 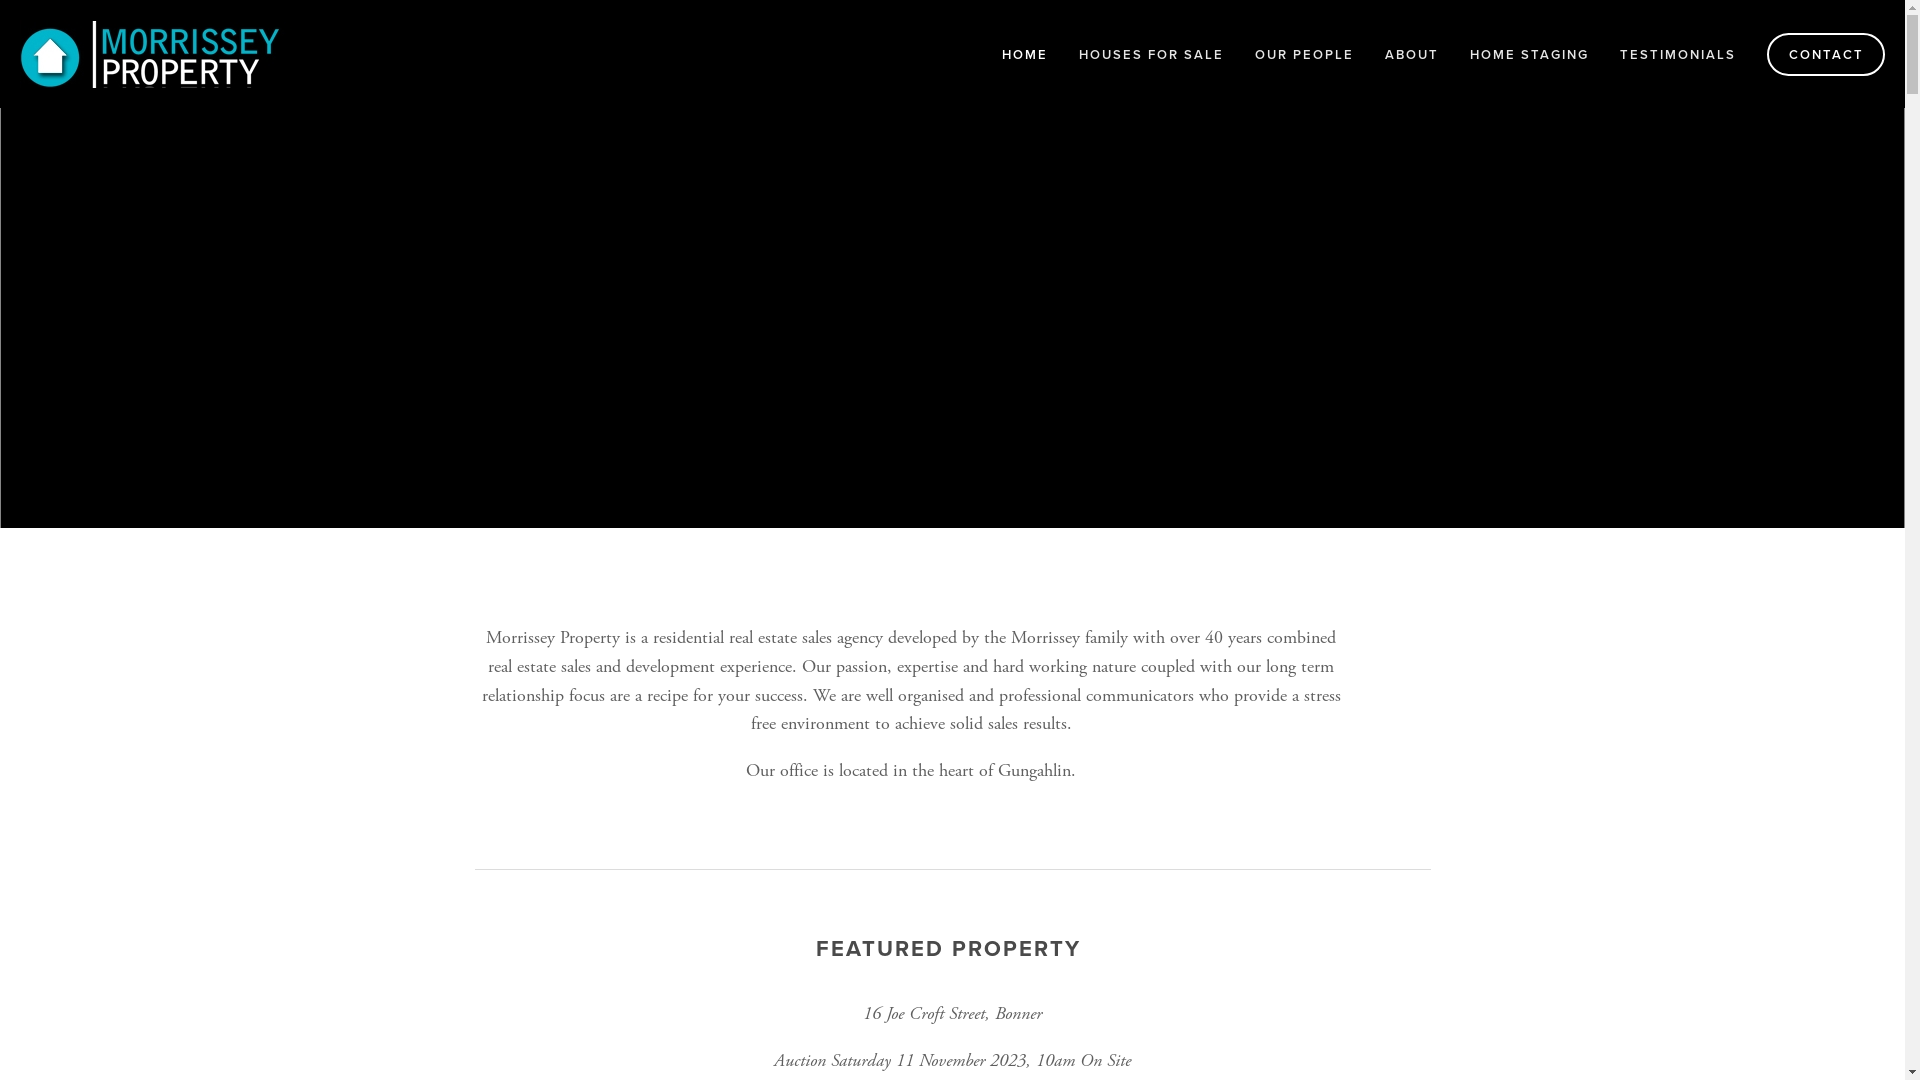 What do you see at coordinates (1025, 54) in the screenshot?
I see `HOME` at bounding box center [1025, 54].